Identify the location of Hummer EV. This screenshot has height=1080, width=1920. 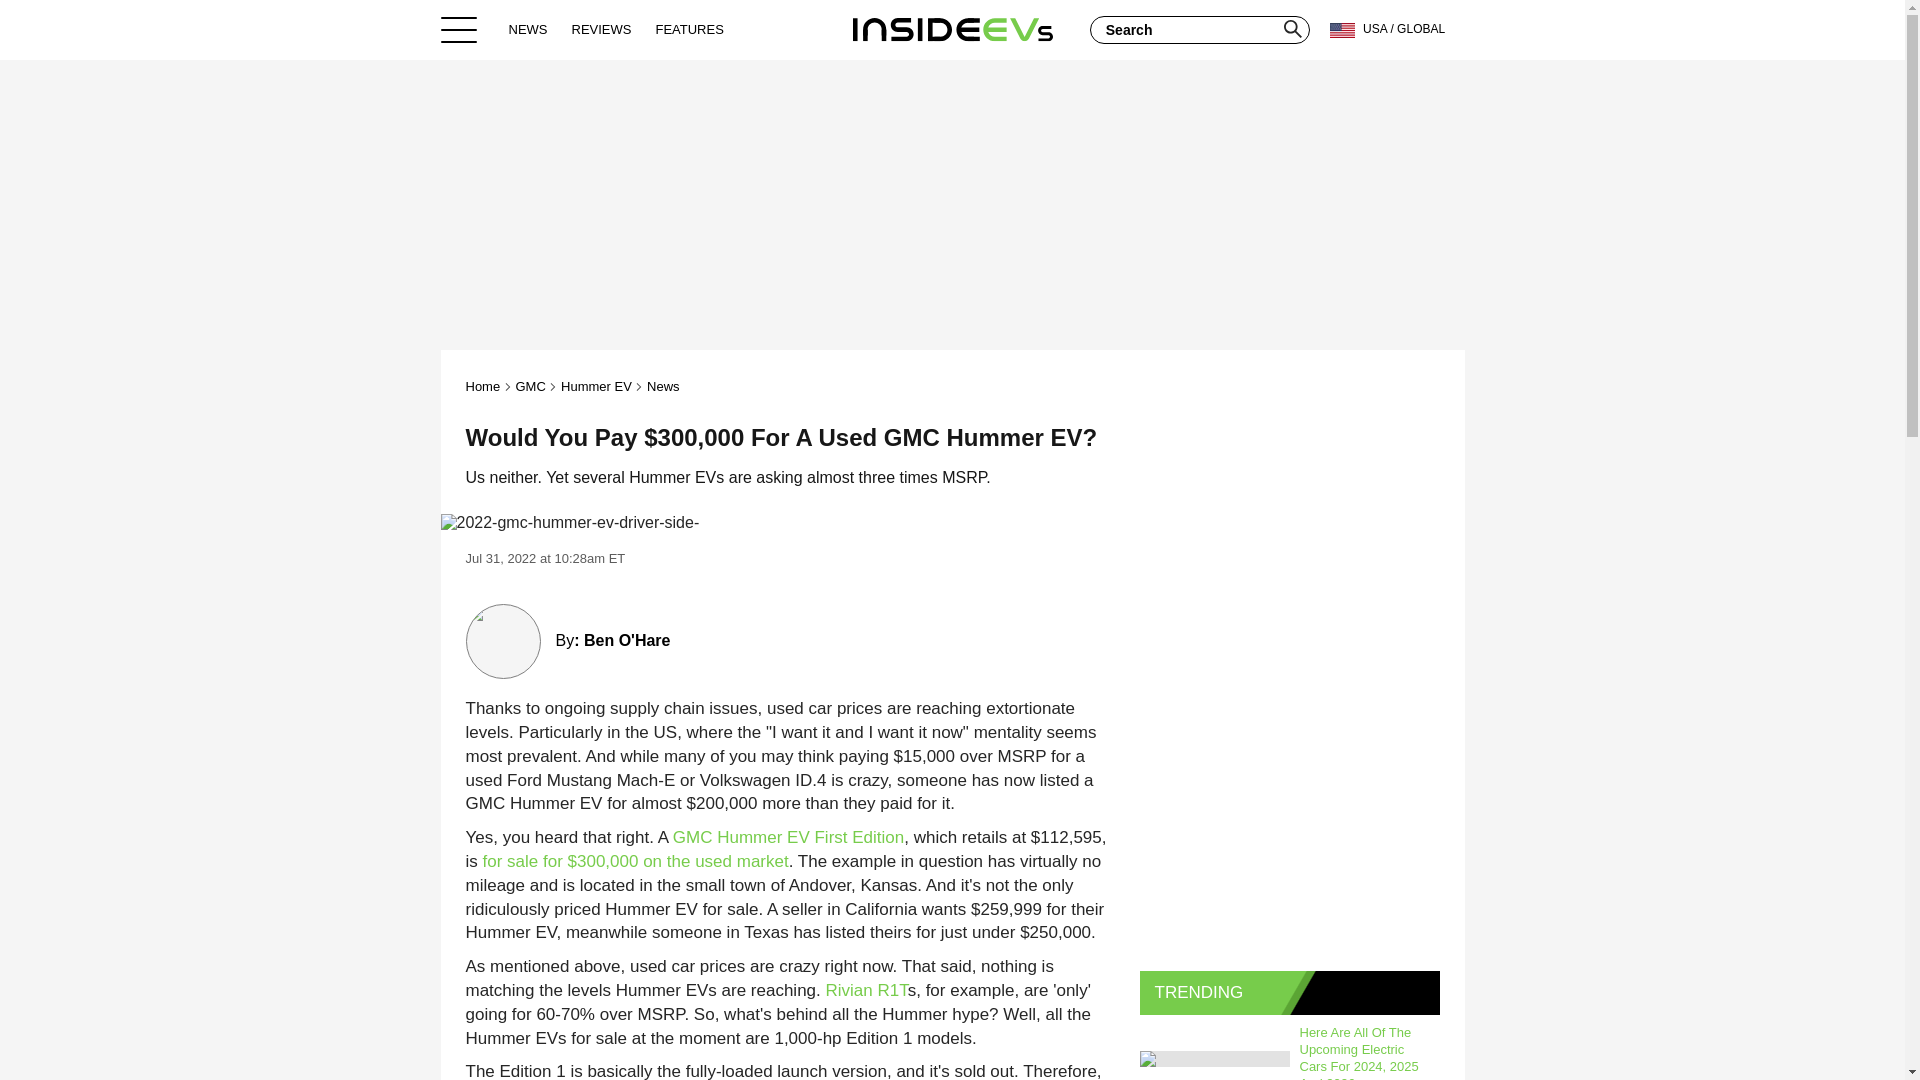
(596, 386).